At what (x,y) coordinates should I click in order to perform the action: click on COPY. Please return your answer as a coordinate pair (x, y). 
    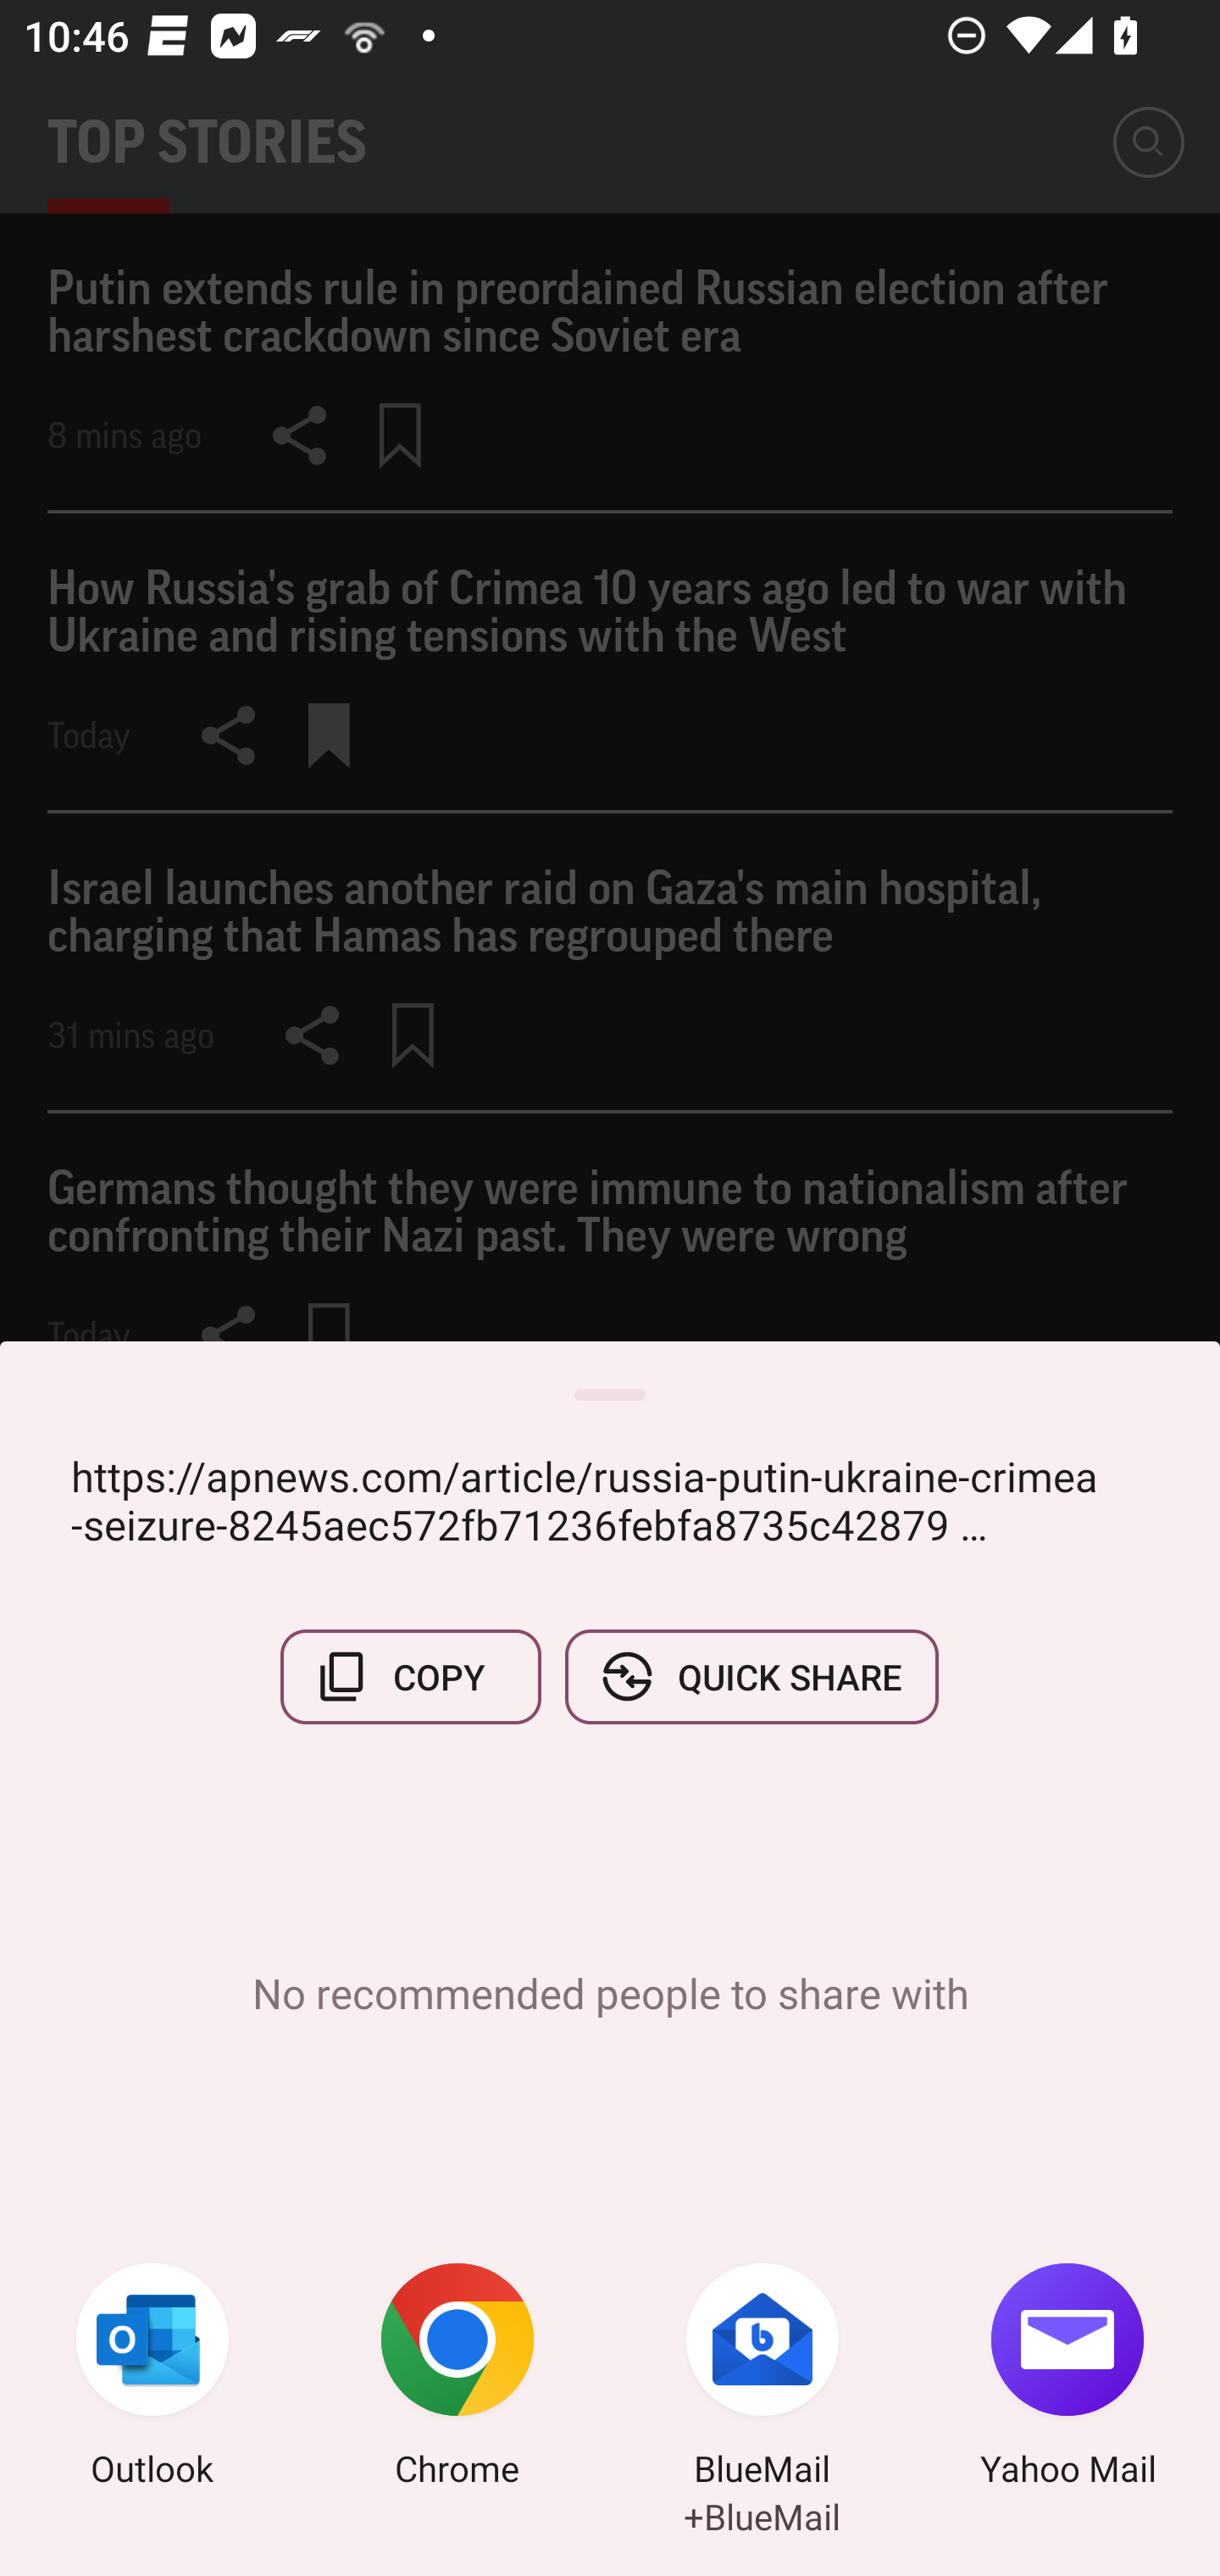
    Looking at the image, I should click on (411, 1676).